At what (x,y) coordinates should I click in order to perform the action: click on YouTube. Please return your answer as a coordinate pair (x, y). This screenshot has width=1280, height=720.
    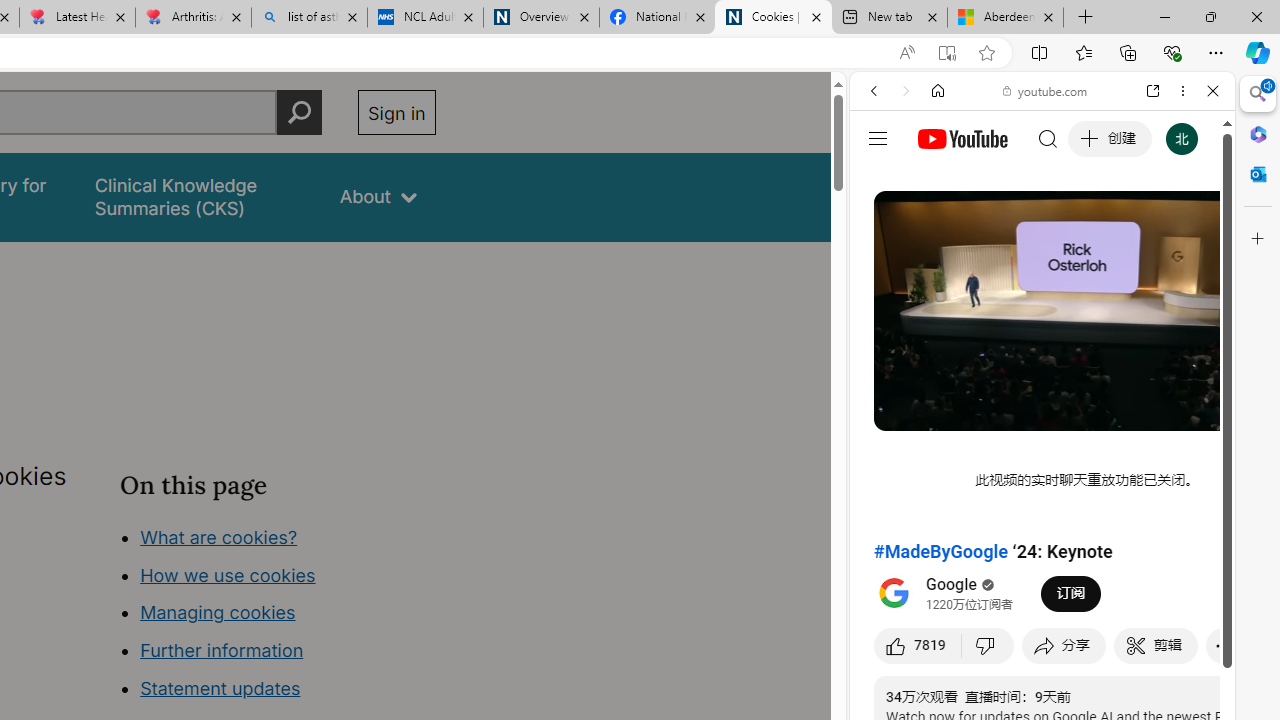
    Looking at the image, I should click on (1034, 296).